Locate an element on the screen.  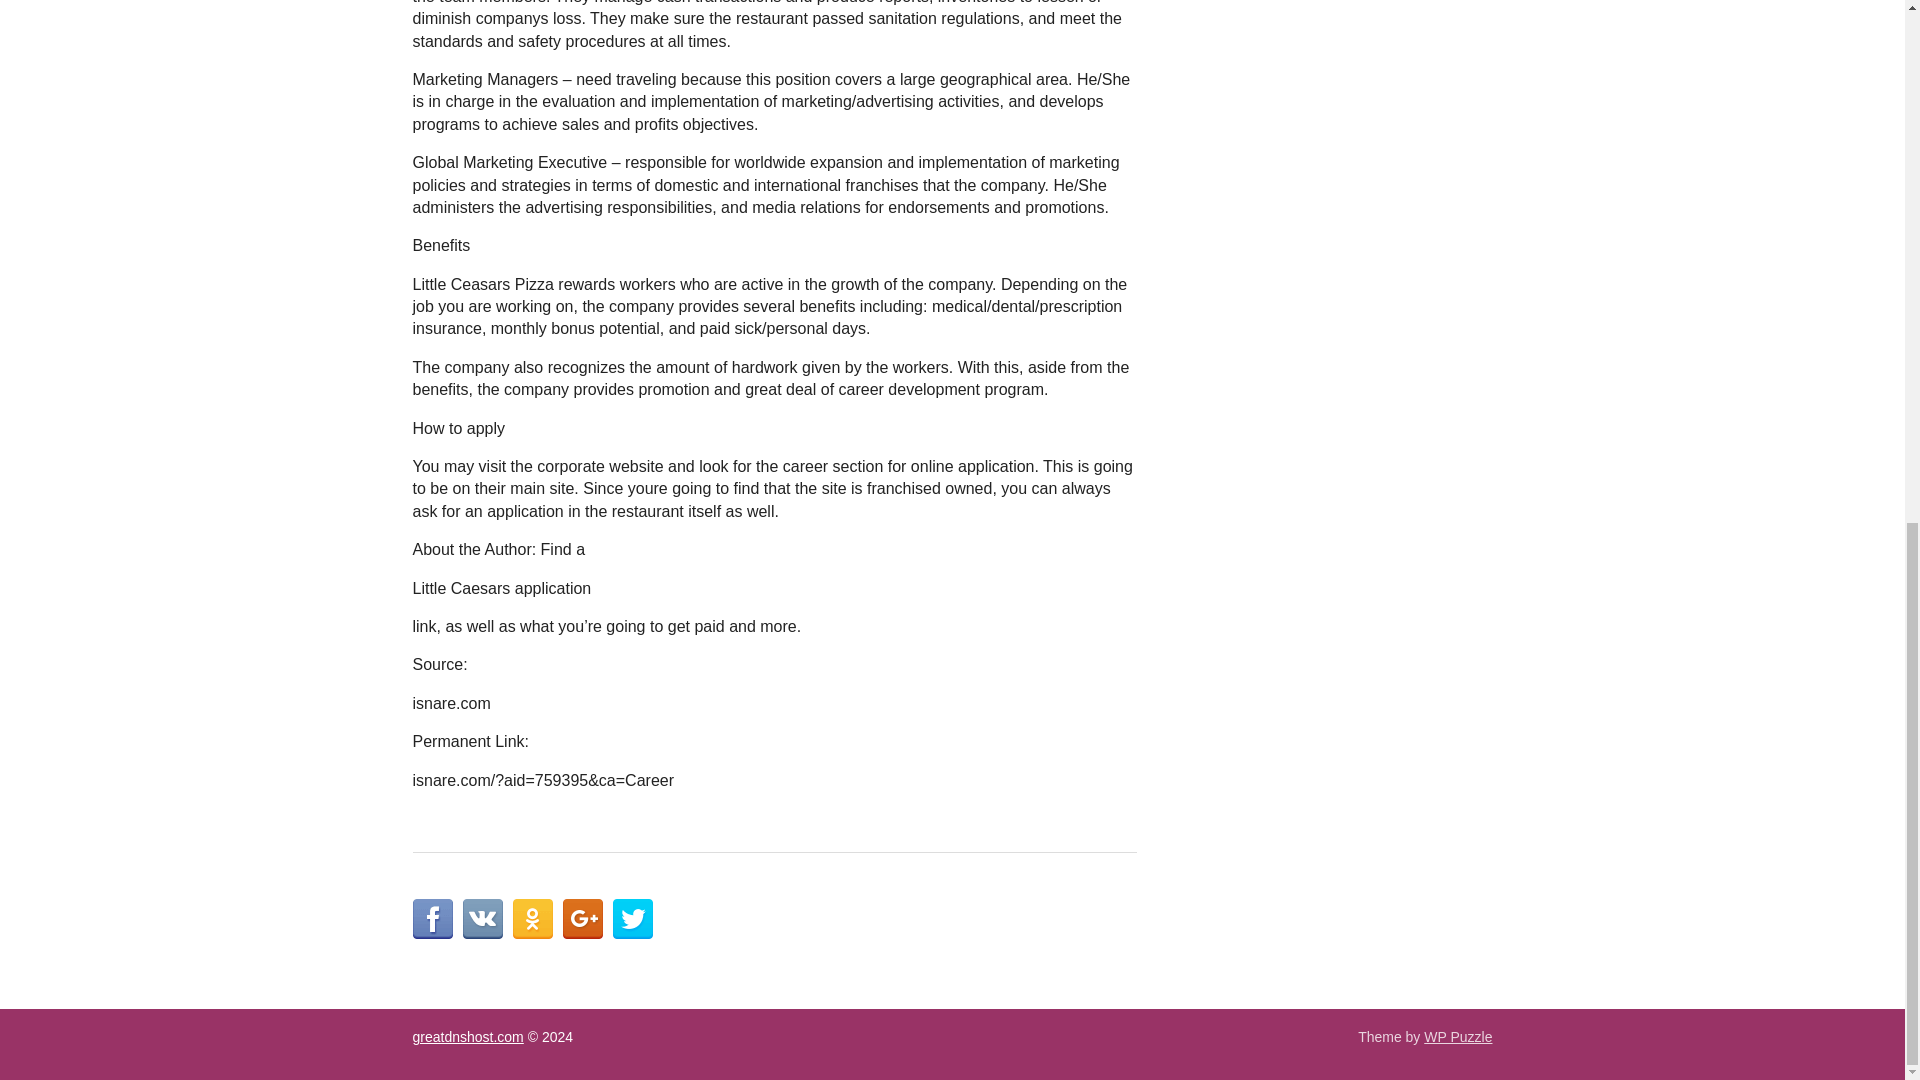
Share in VK is located at coordinates (482, 918).